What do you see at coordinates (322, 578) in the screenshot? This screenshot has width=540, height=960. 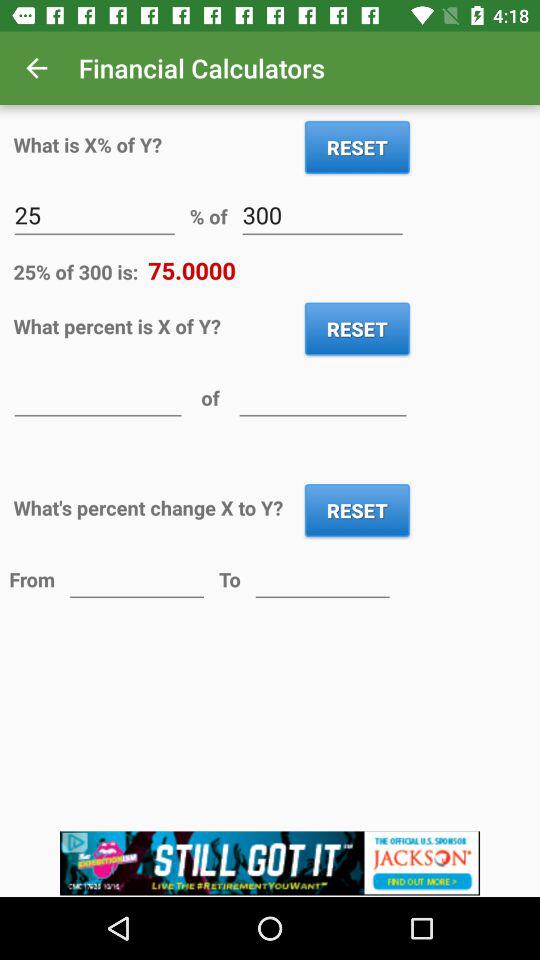 I see `convert to` at bounding box center [322, 578].